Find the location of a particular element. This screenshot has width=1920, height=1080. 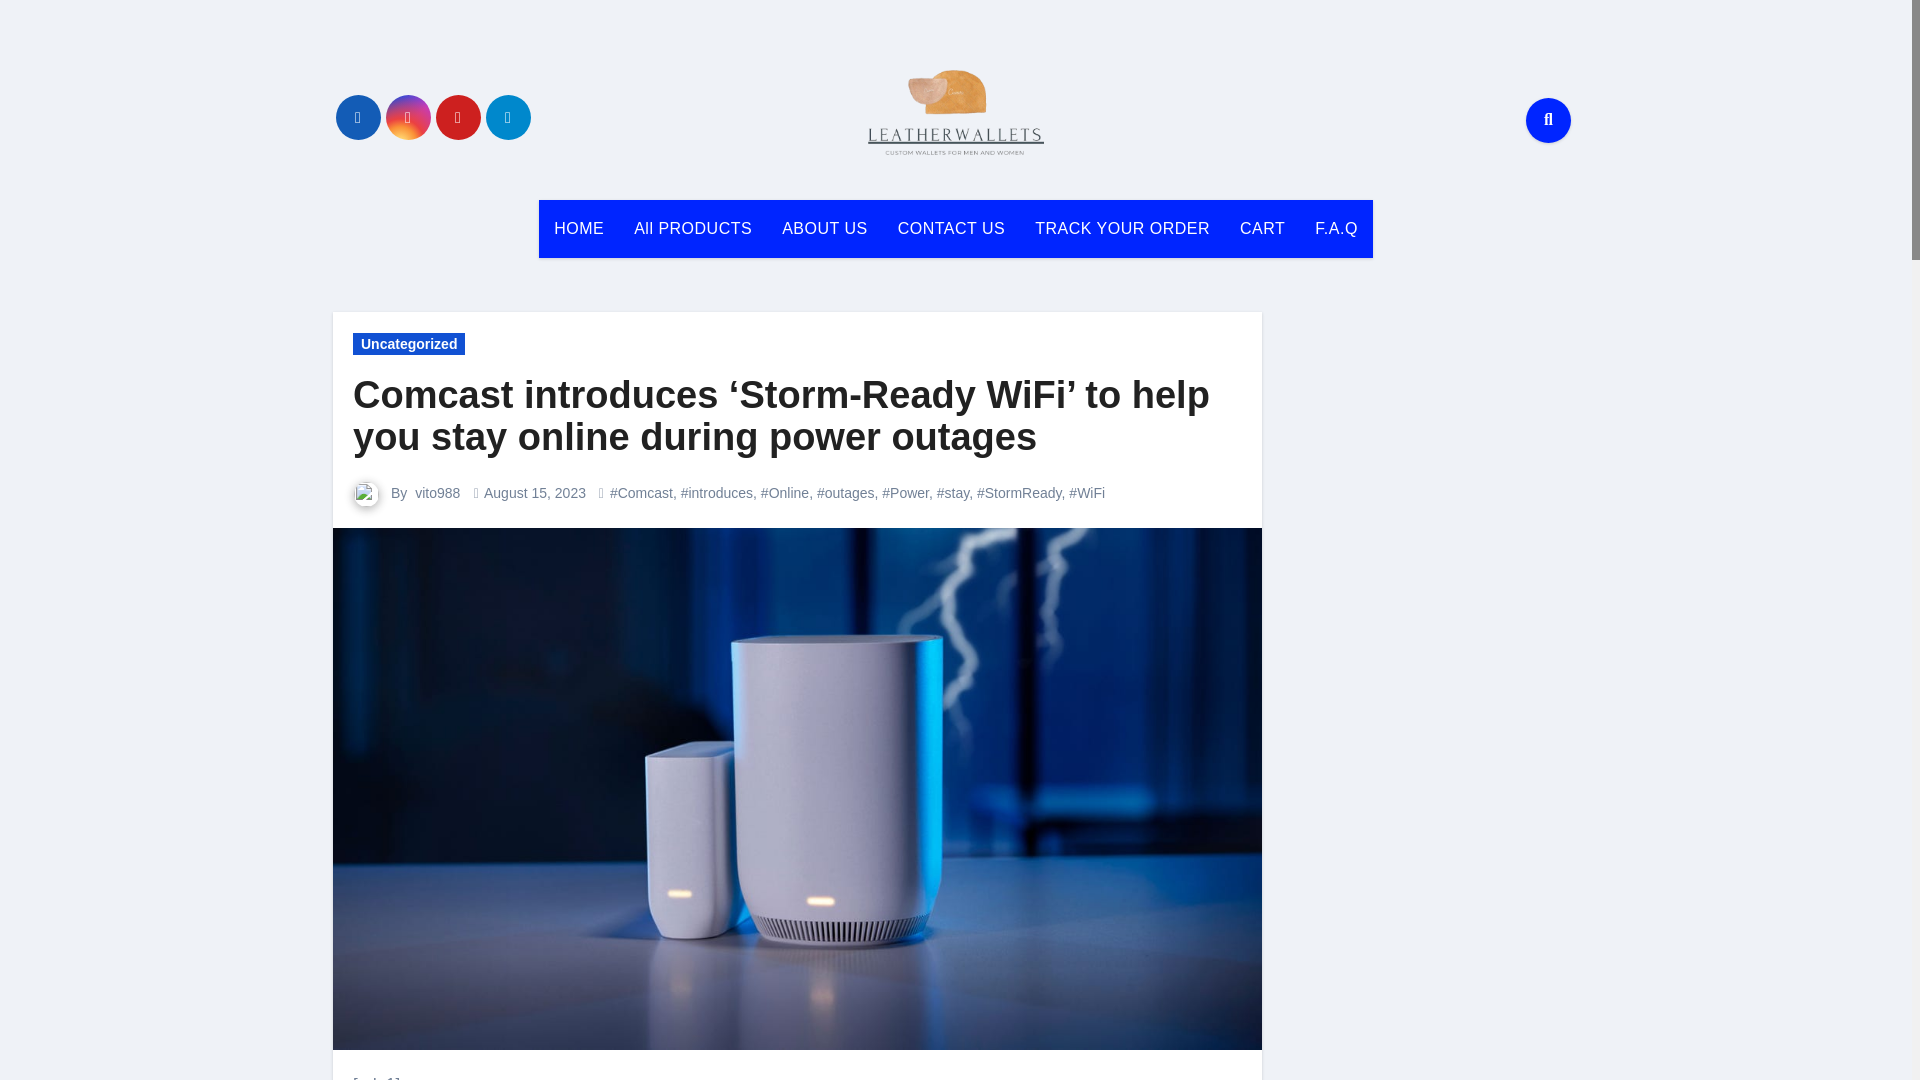

F.A.Q is located at coordinates (1336, 228).